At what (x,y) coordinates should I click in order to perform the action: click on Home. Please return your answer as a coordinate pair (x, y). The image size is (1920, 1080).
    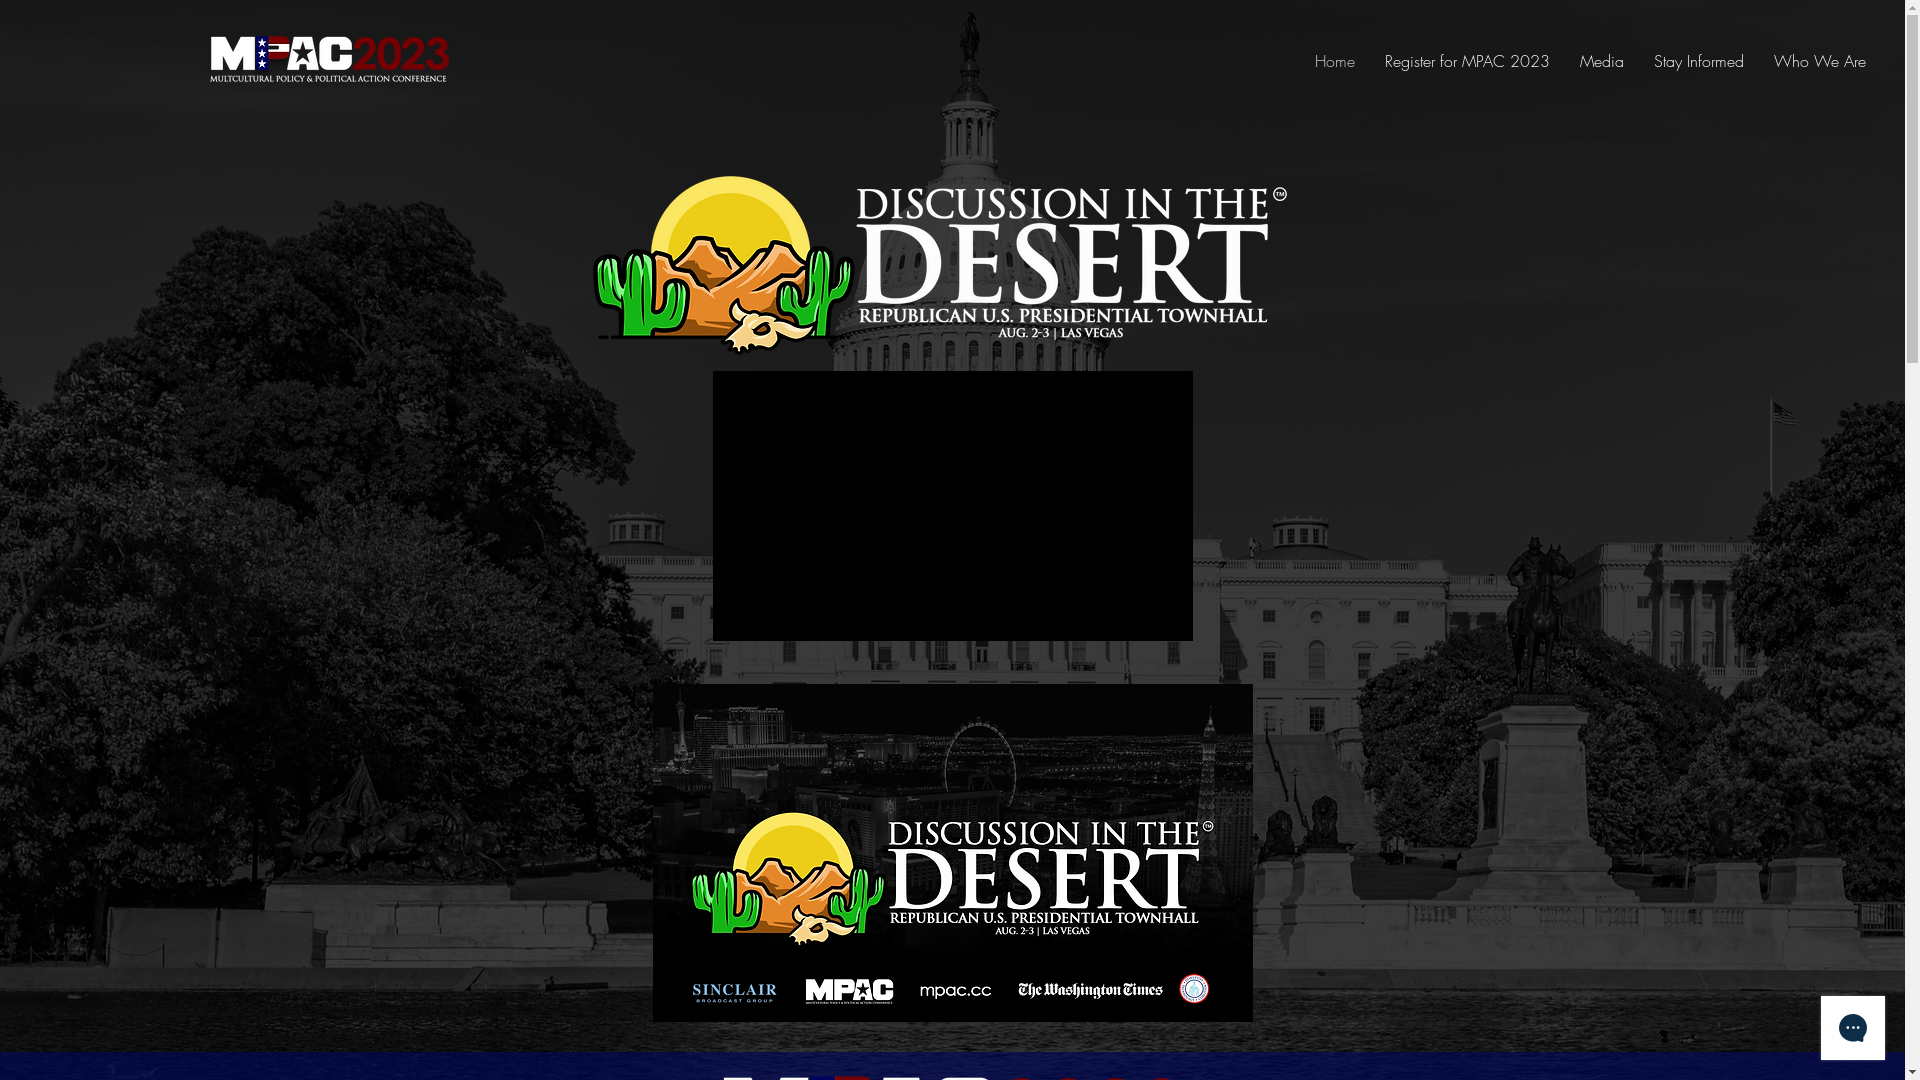
    Looking at the image, I should click on (1335, 61).